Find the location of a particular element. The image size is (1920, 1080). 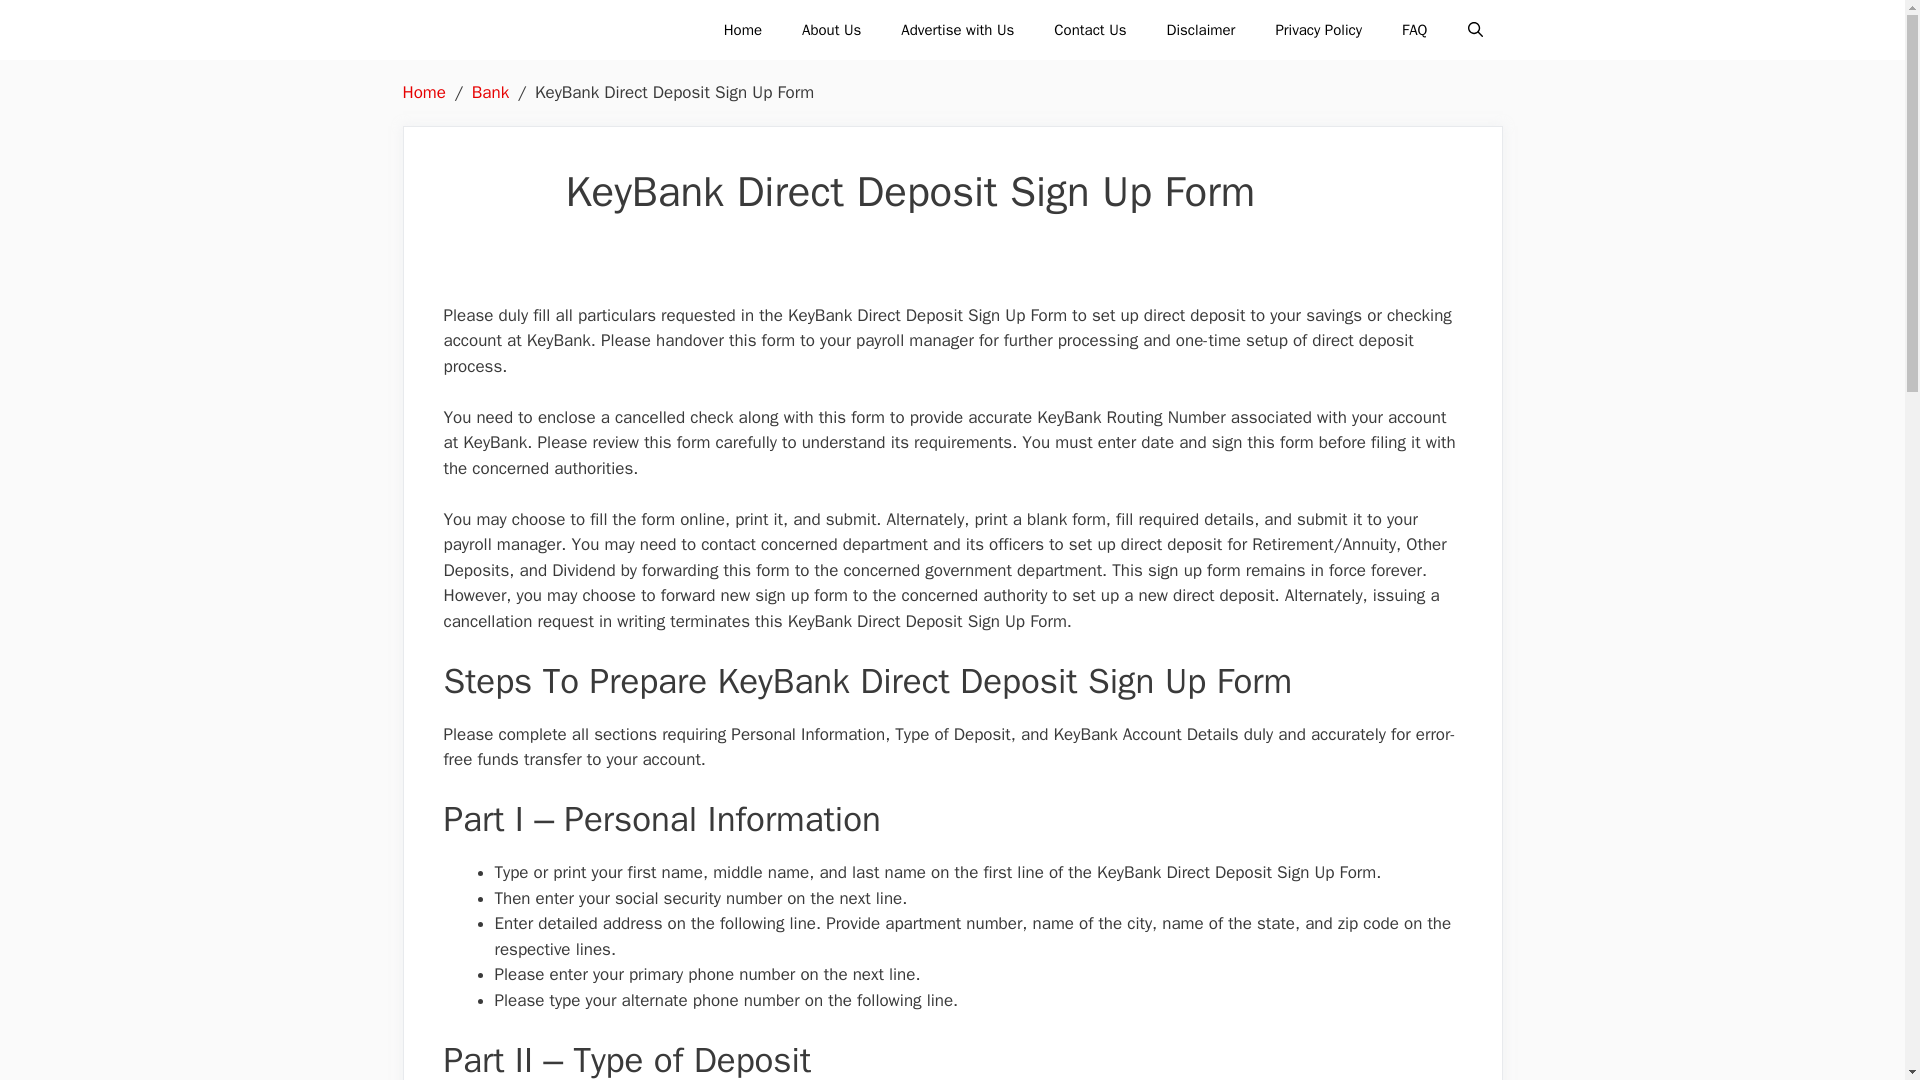

Disclaimer is located at coordinates (1200, 30).